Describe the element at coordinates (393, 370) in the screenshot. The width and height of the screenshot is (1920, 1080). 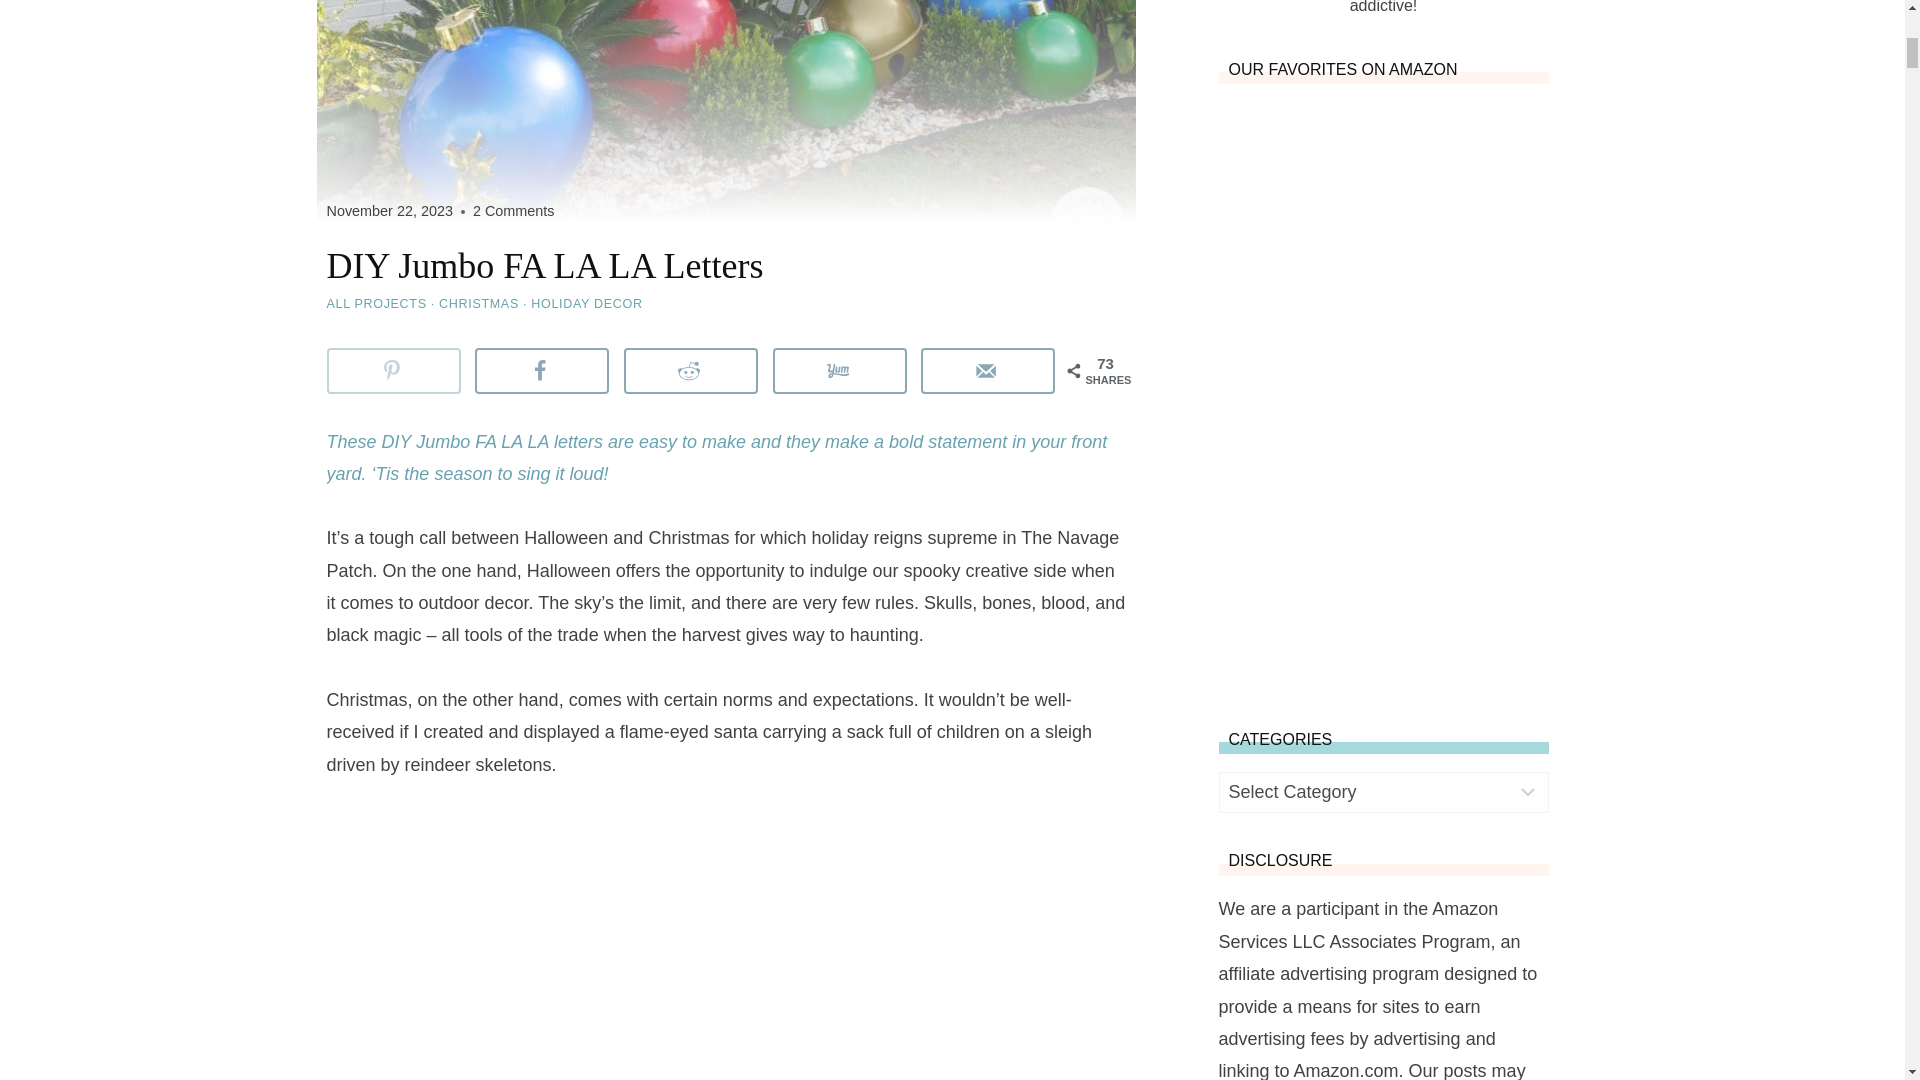
I see `Save to Pinterest` at that location.